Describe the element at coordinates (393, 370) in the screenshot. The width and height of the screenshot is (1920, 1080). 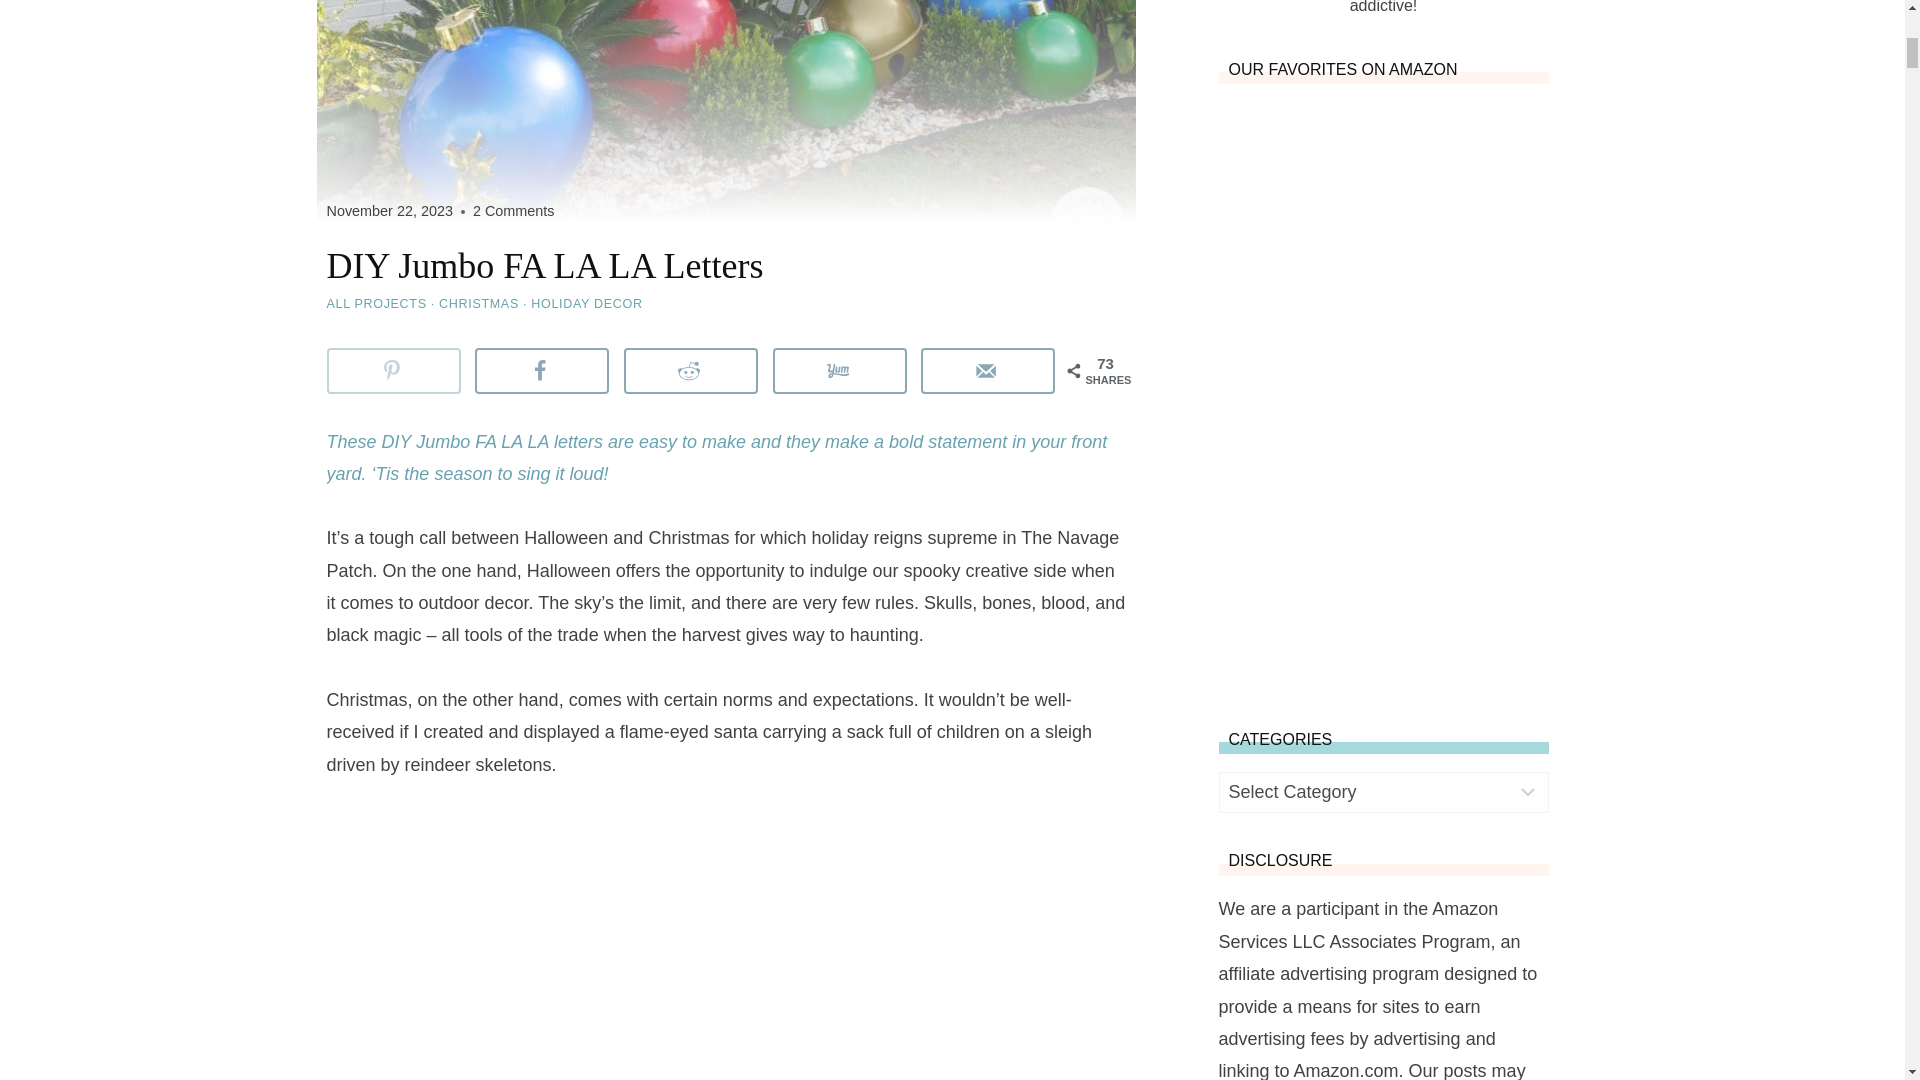
I see `Save to Pinterest` at that location.